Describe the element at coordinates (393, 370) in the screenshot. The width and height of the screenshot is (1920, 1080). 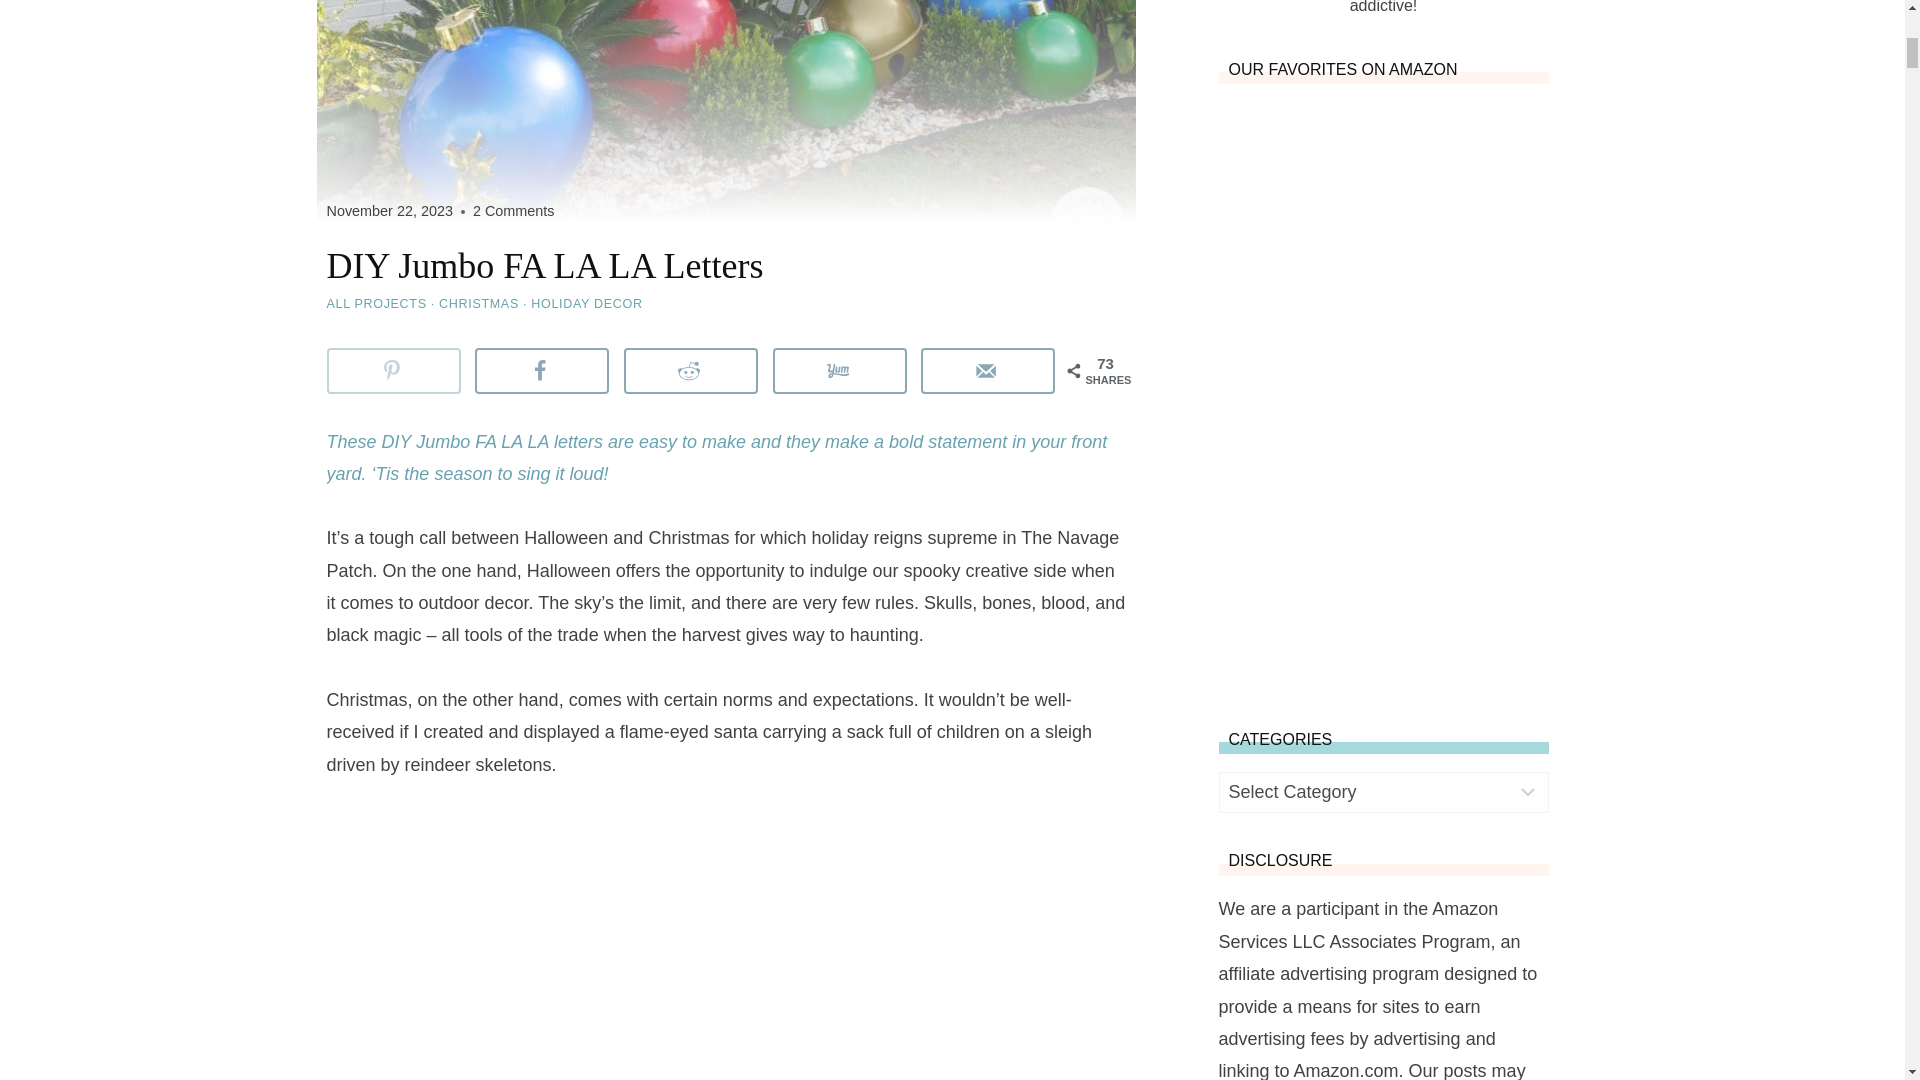
I see `Save to Pinterest` at that location.